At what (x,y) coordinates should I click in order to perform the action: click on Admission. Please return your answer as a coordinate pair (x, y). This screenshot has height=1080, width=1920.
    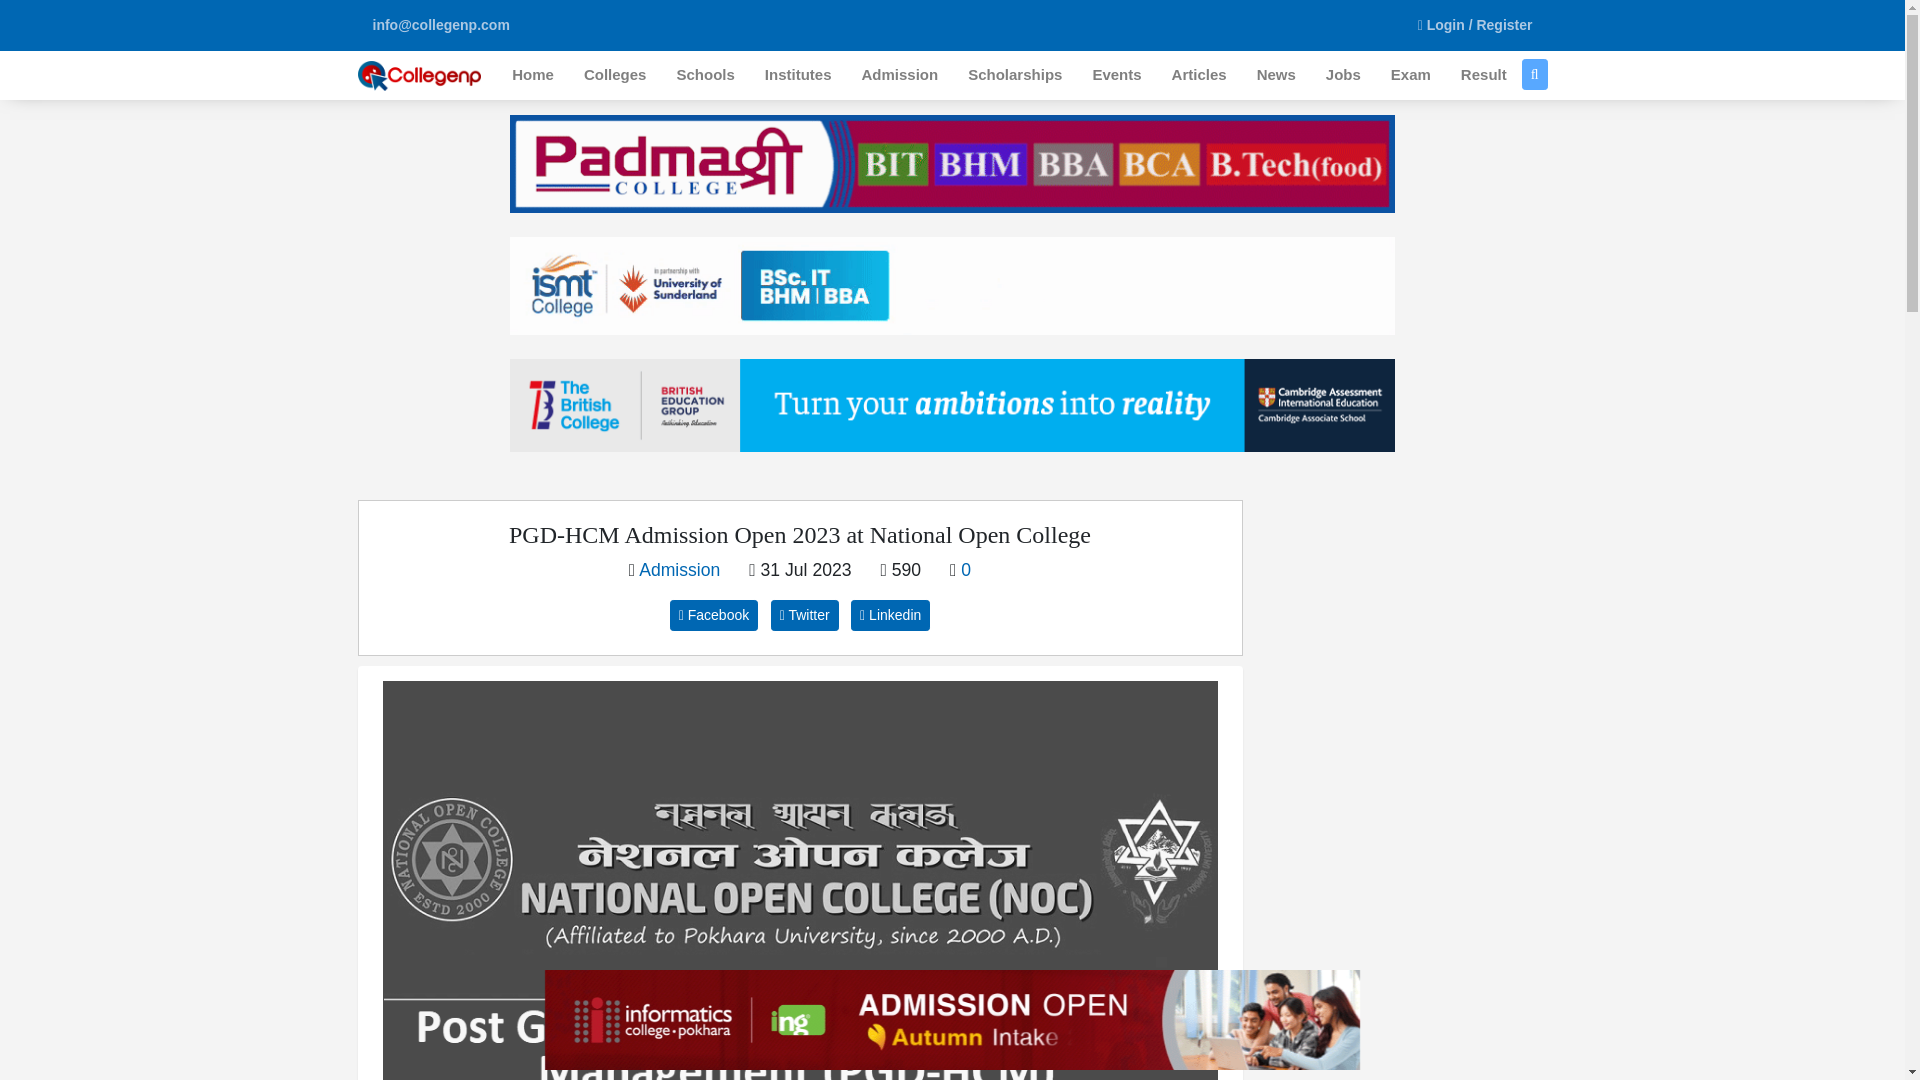
    Looking at the image, I should click on (680, 570).